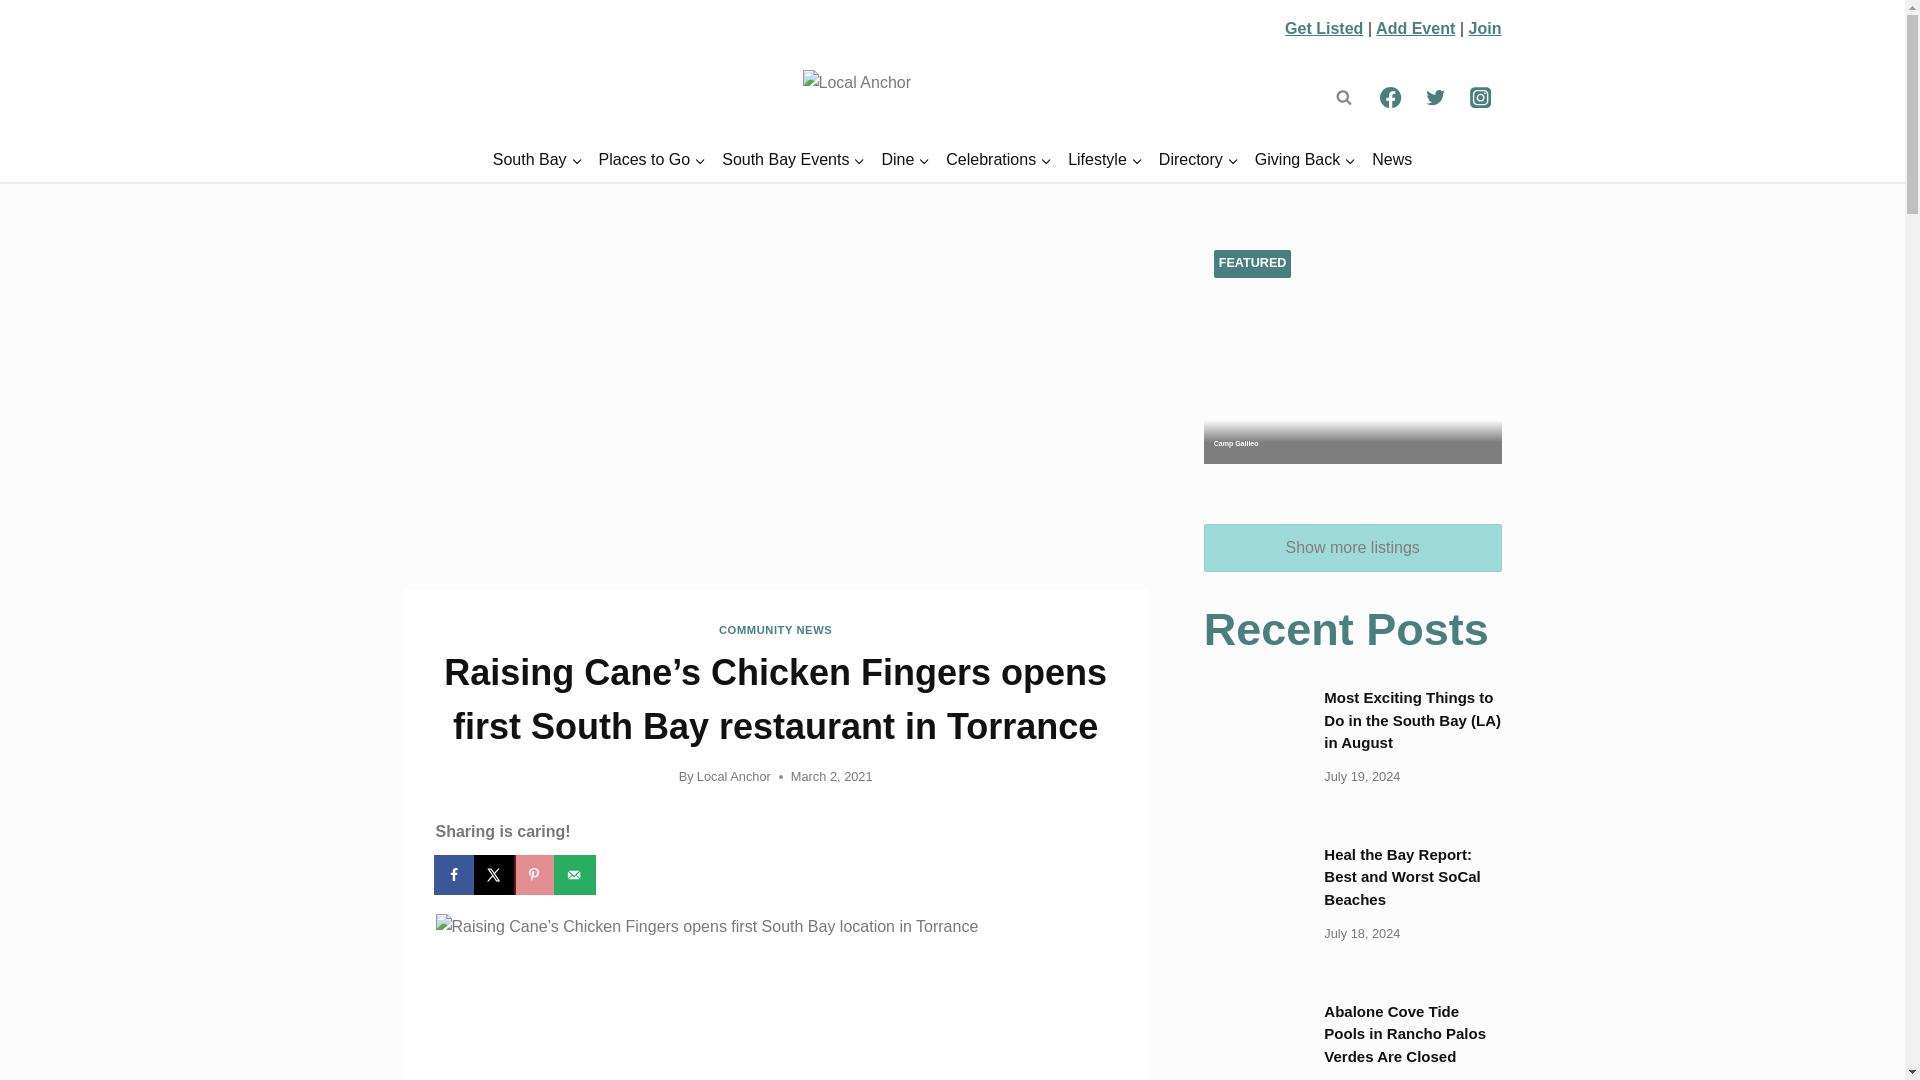  I want to click on Save to Pinterest, so click(536, 875).